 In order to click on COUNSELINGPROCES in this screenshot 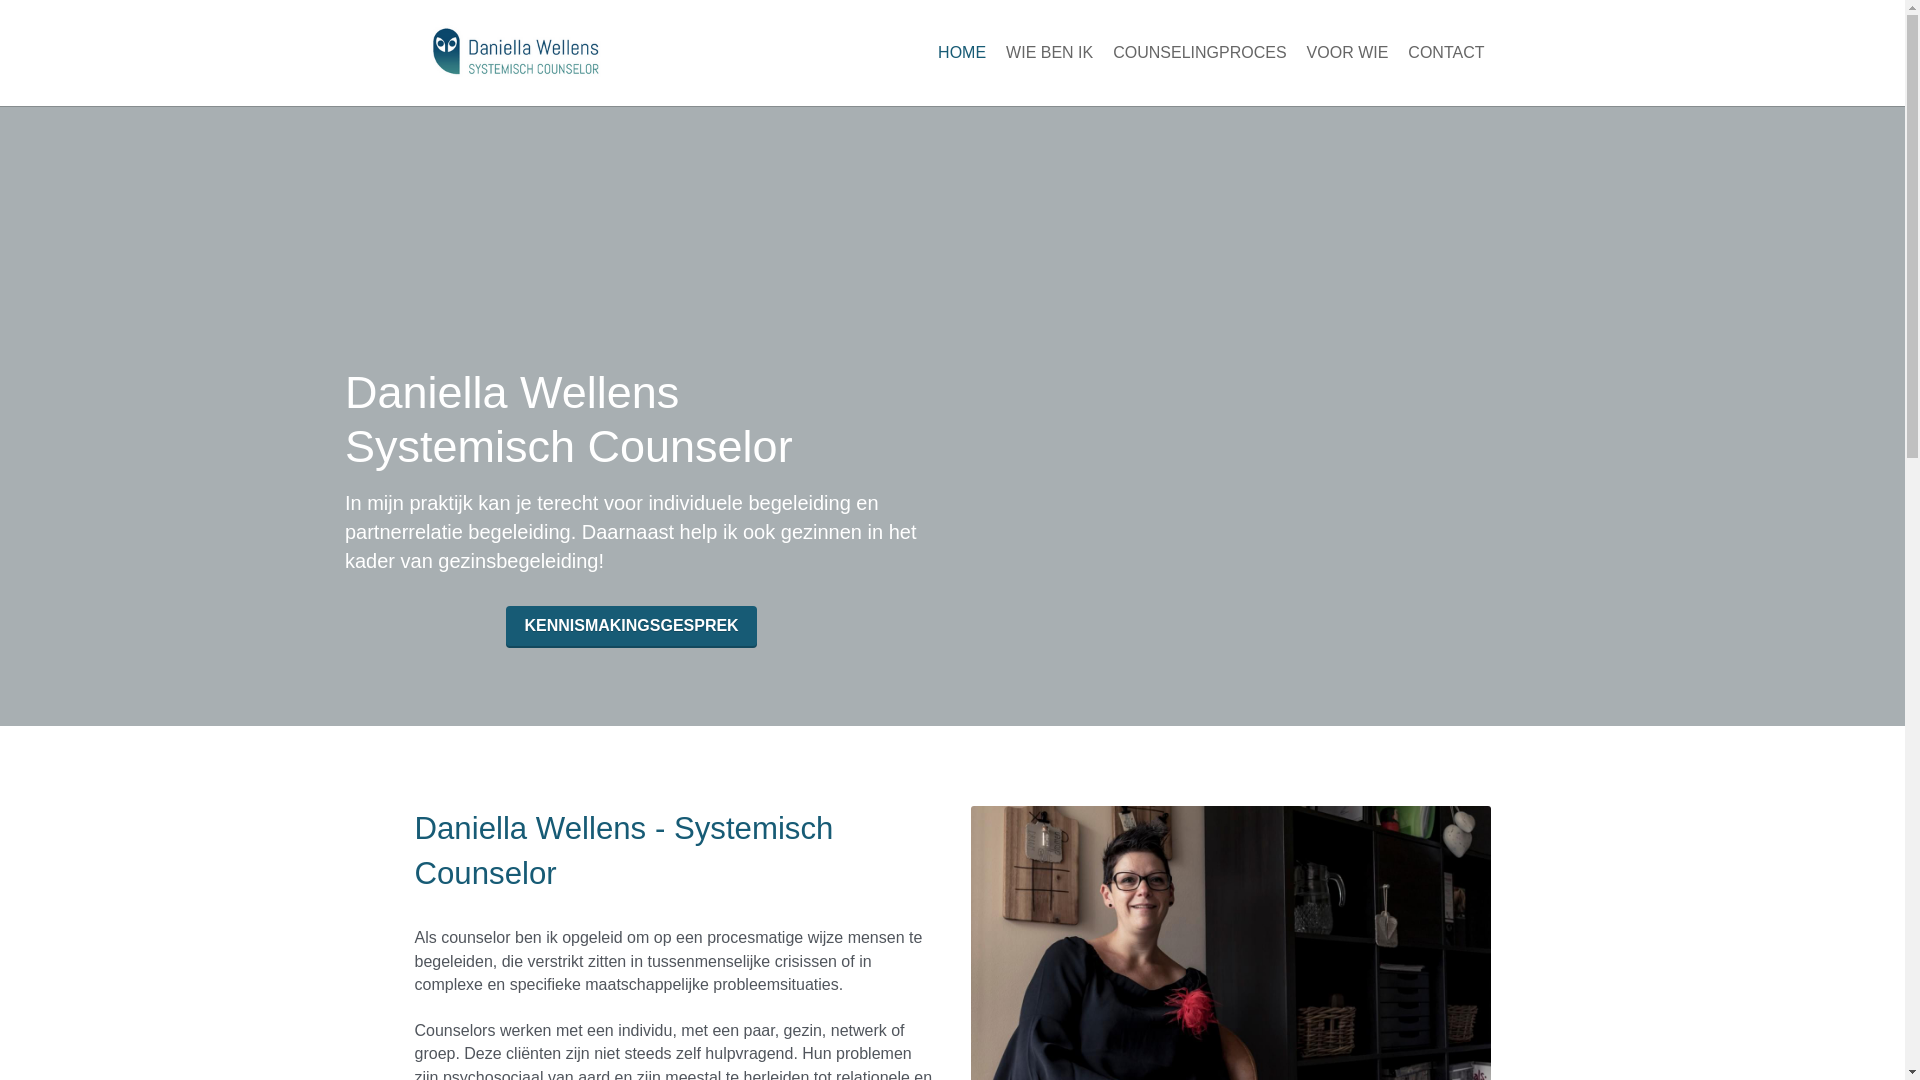, I will do `click(1200, 53)`.